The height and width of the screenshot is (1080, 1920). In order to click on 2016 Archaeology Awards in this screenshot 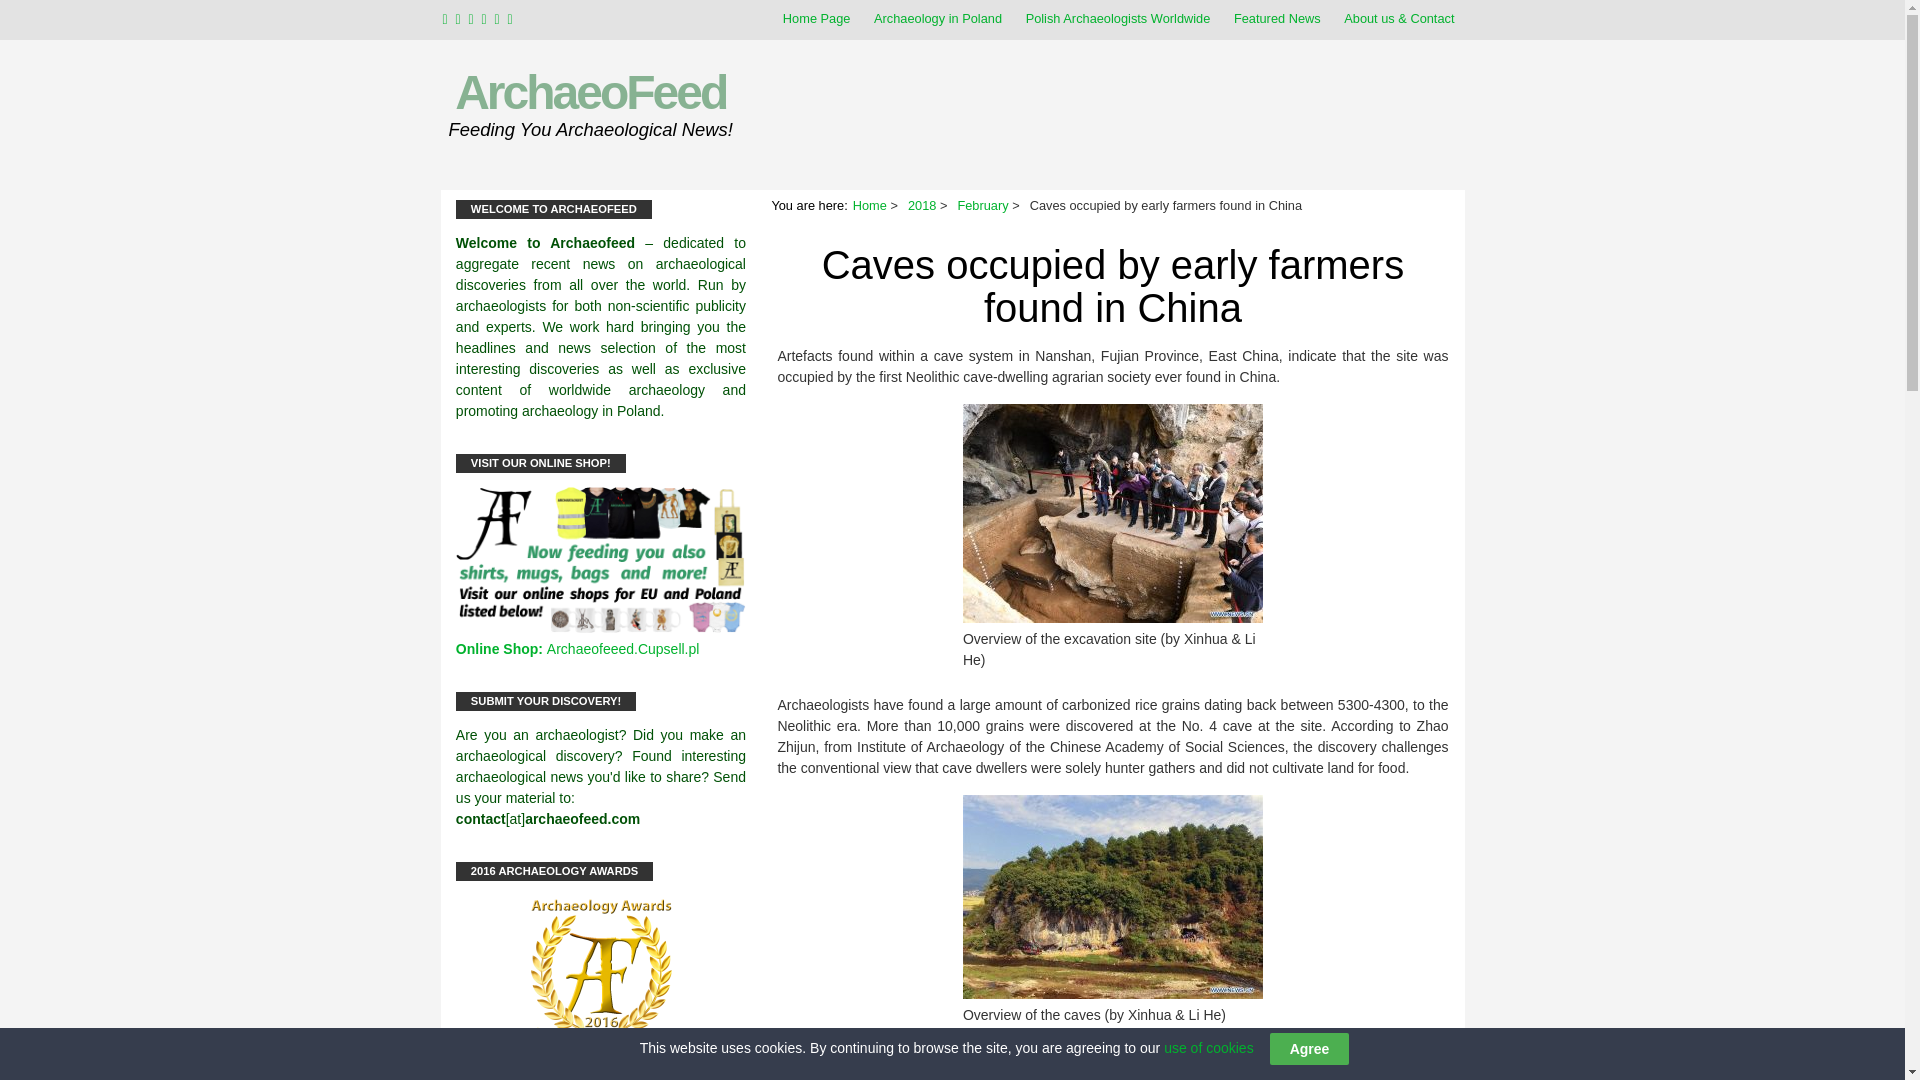, I will do `click(601, 970)`.